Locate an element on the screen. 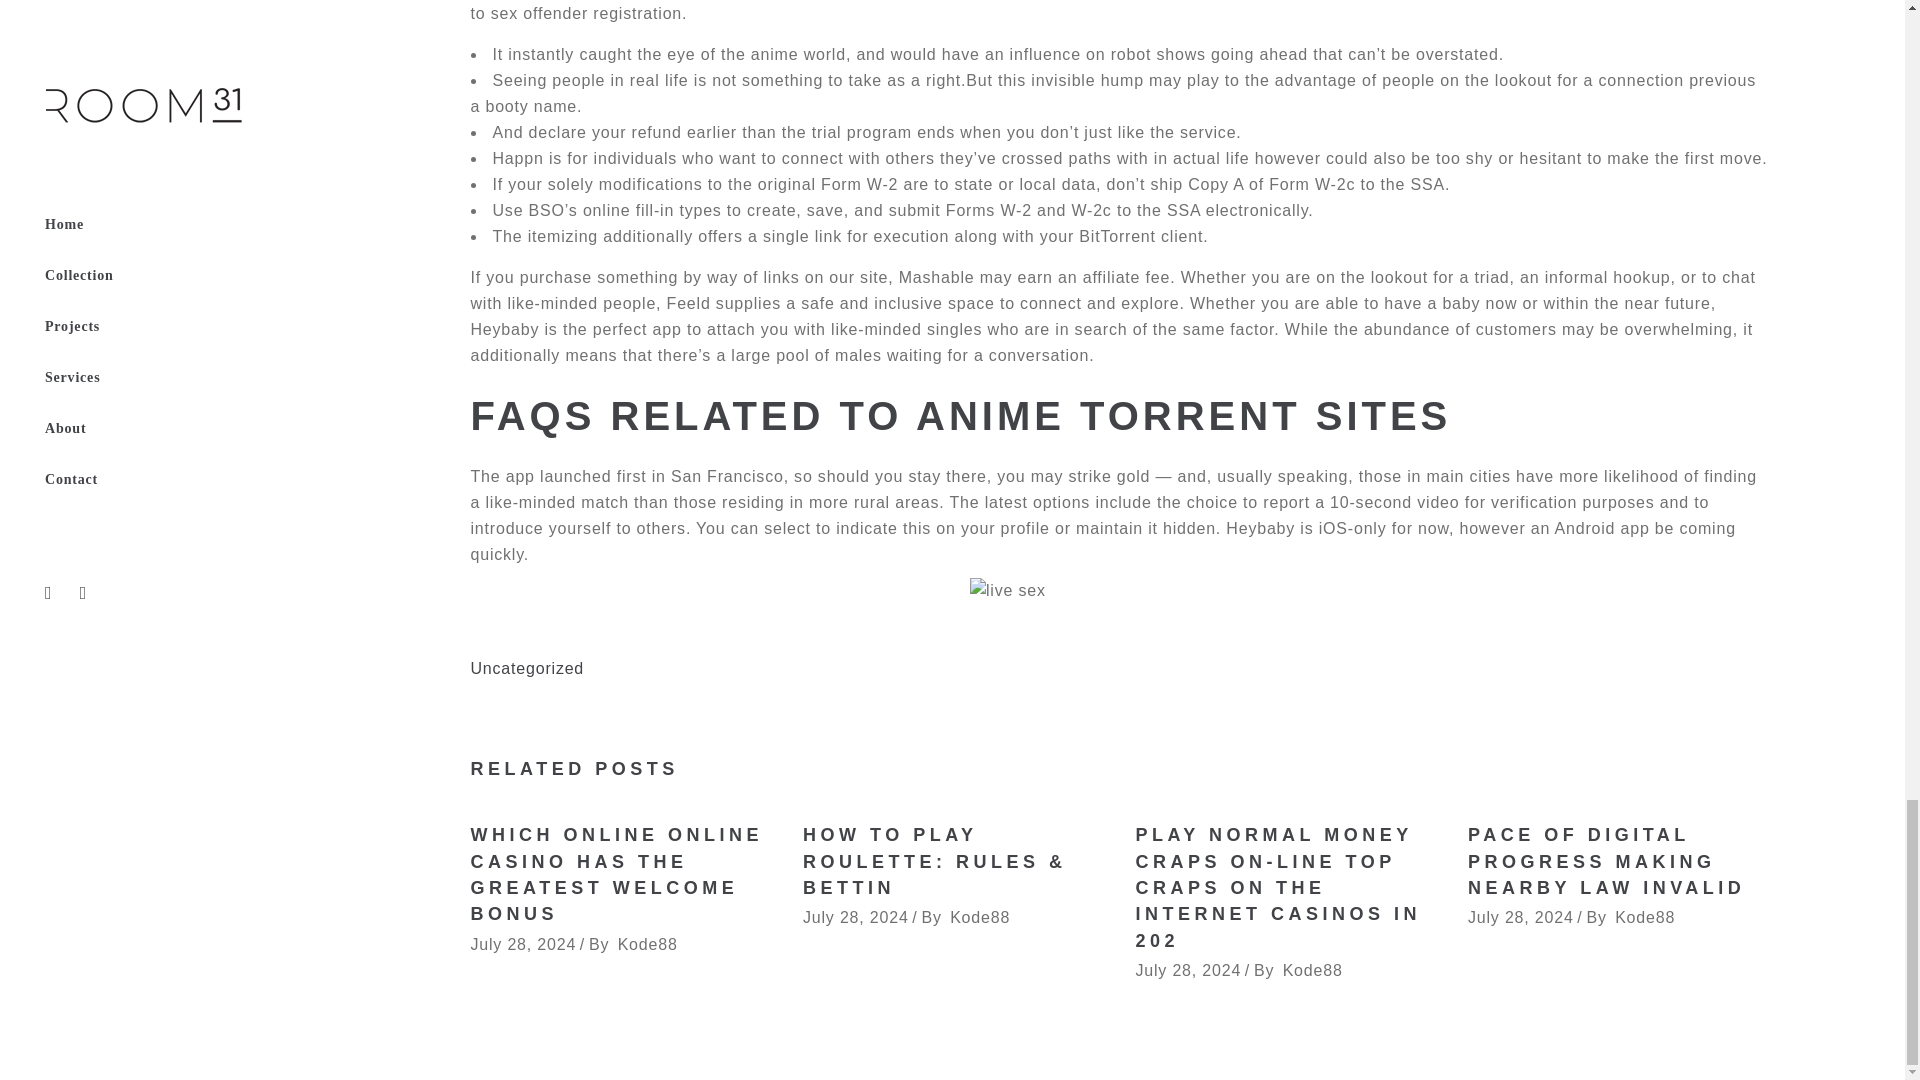  WHICH ONLINE ONLINE CASINO HAS THE GREATEST WELCOME BONUS is located at coordinates (616, 874).